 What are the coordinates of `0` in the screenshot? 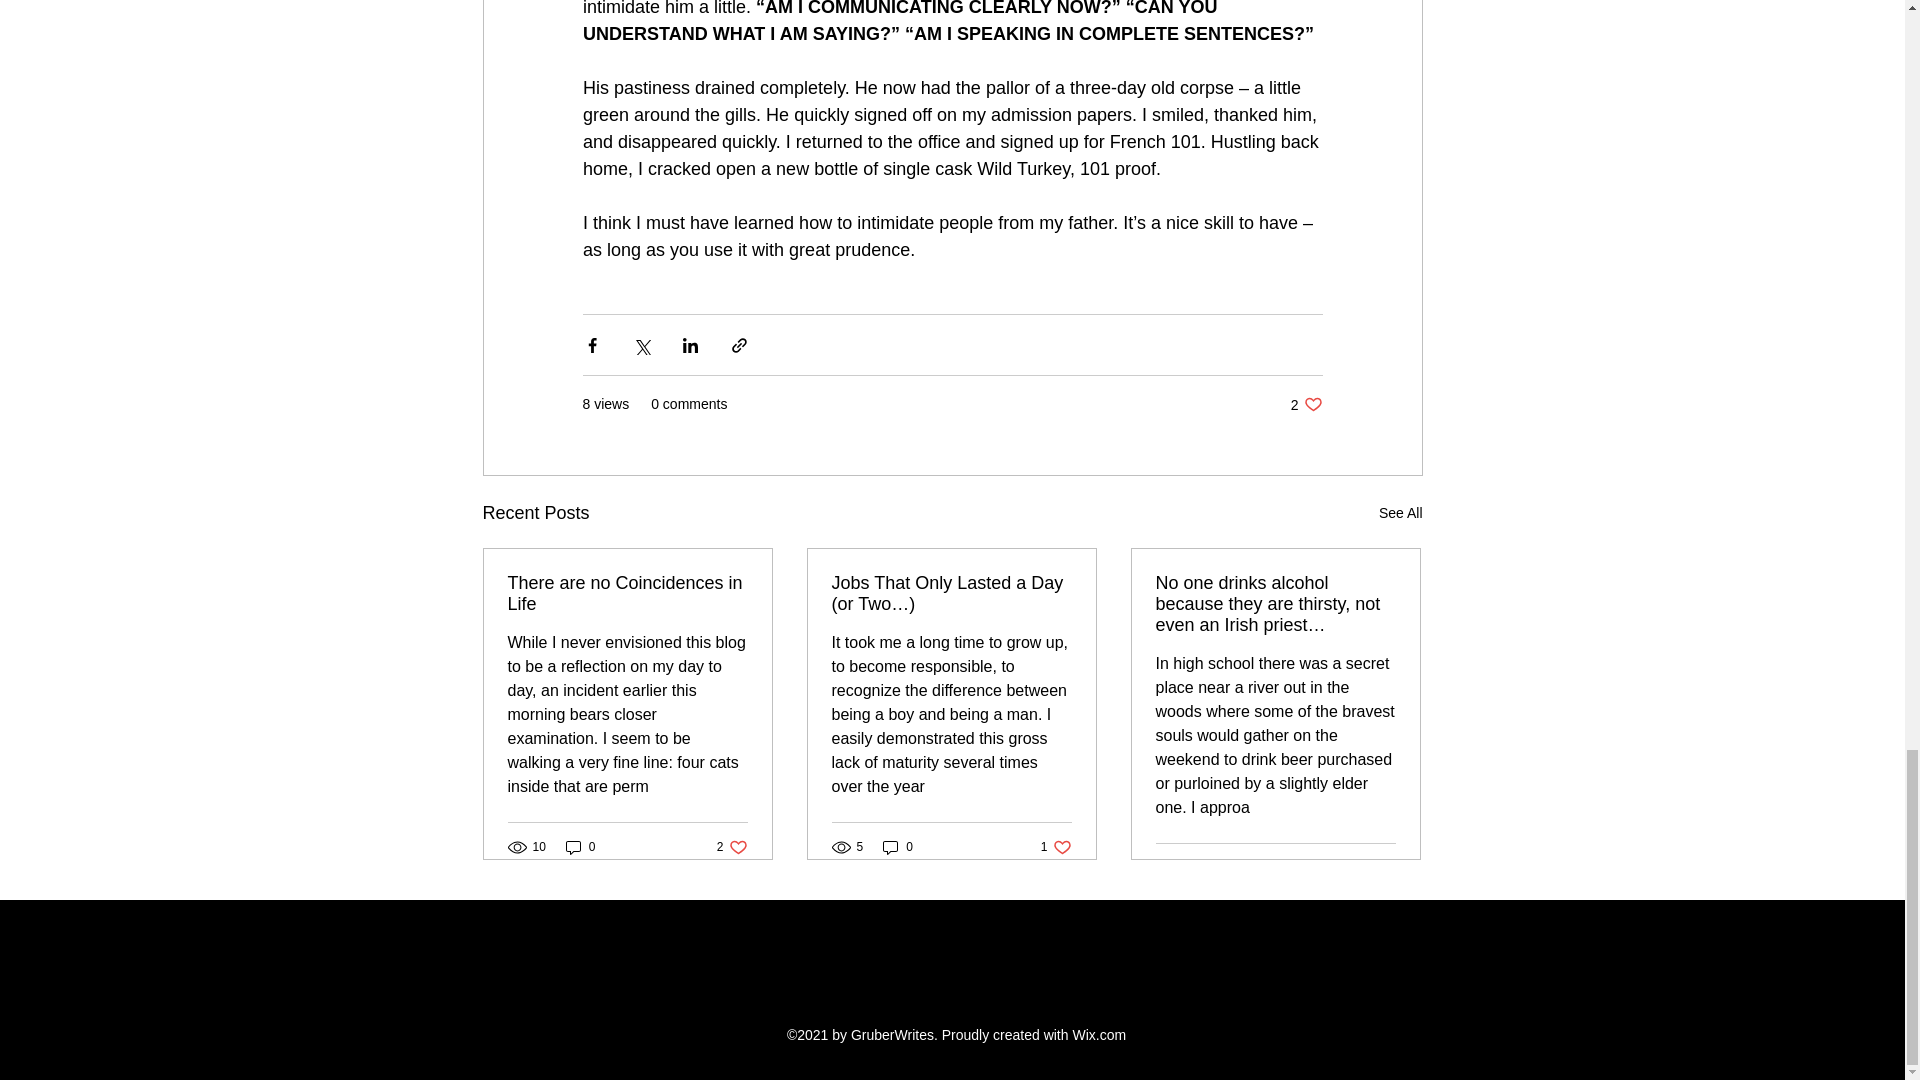 It's located at (628, 594).